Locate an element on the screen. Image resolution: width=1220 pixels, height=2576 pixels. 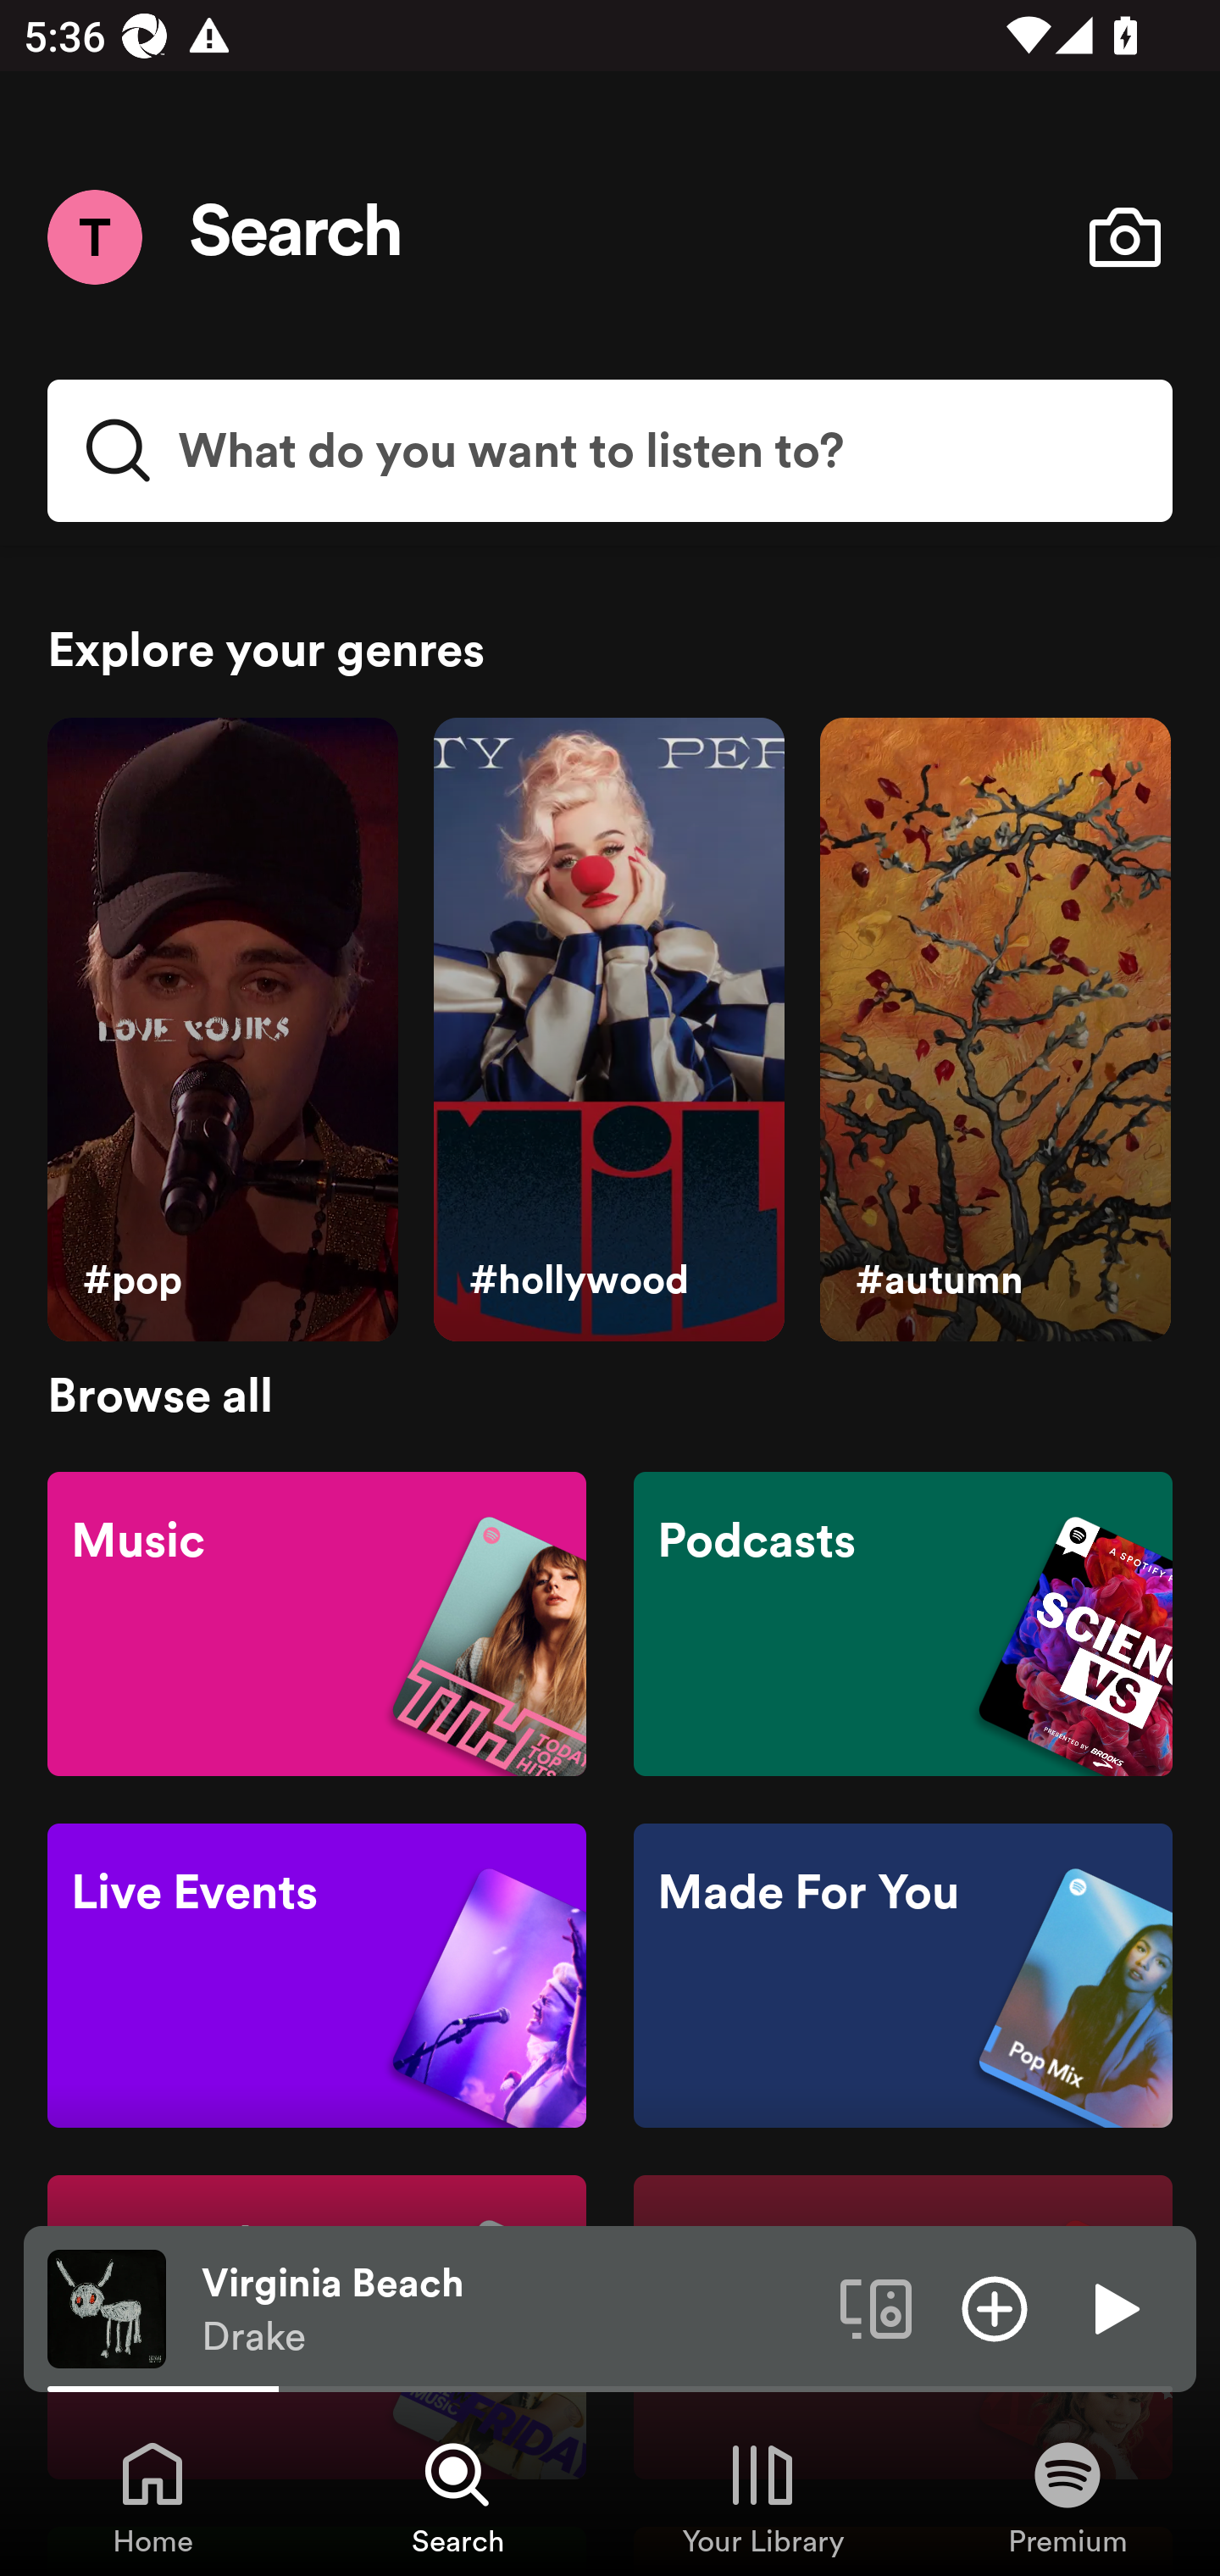
#autumn is located at coordinates (995, 1030).